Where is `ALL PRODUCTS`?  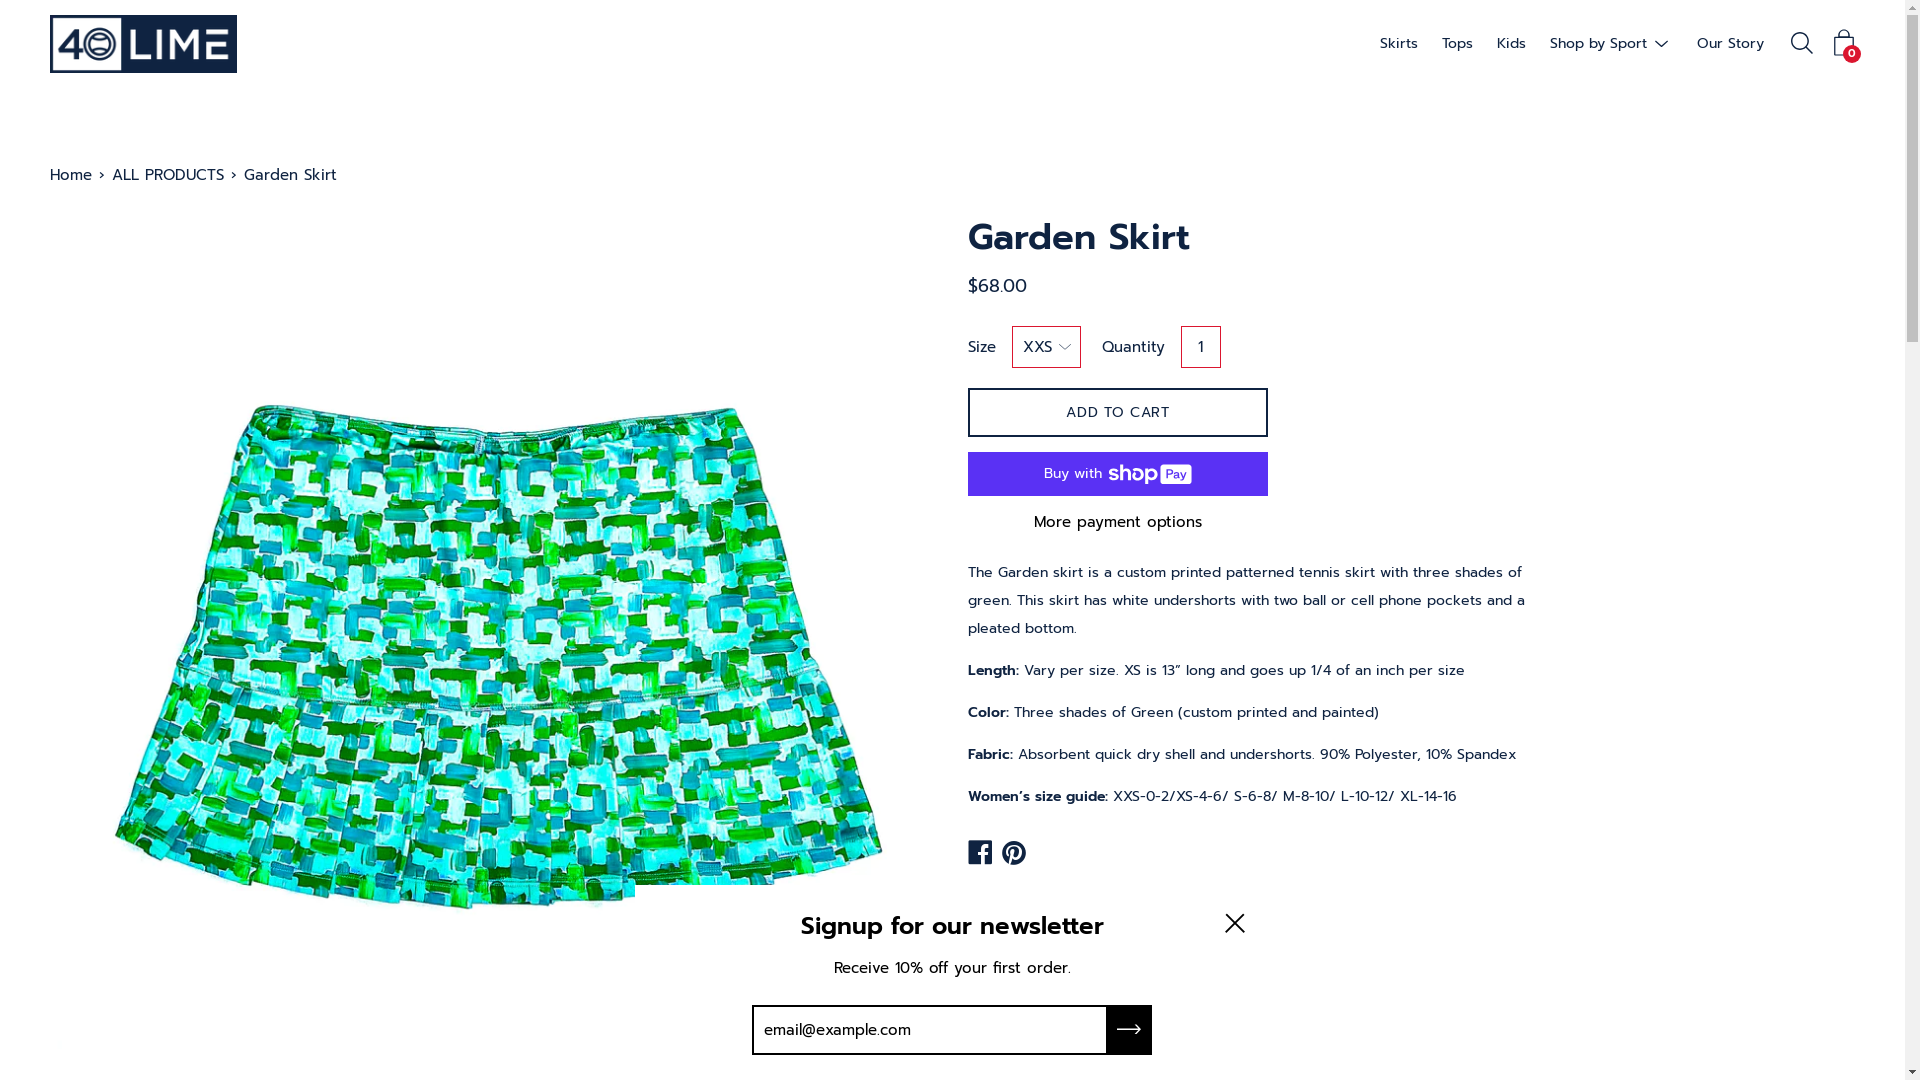 ALL PRODUCTS is located at coordinates (172, 174).